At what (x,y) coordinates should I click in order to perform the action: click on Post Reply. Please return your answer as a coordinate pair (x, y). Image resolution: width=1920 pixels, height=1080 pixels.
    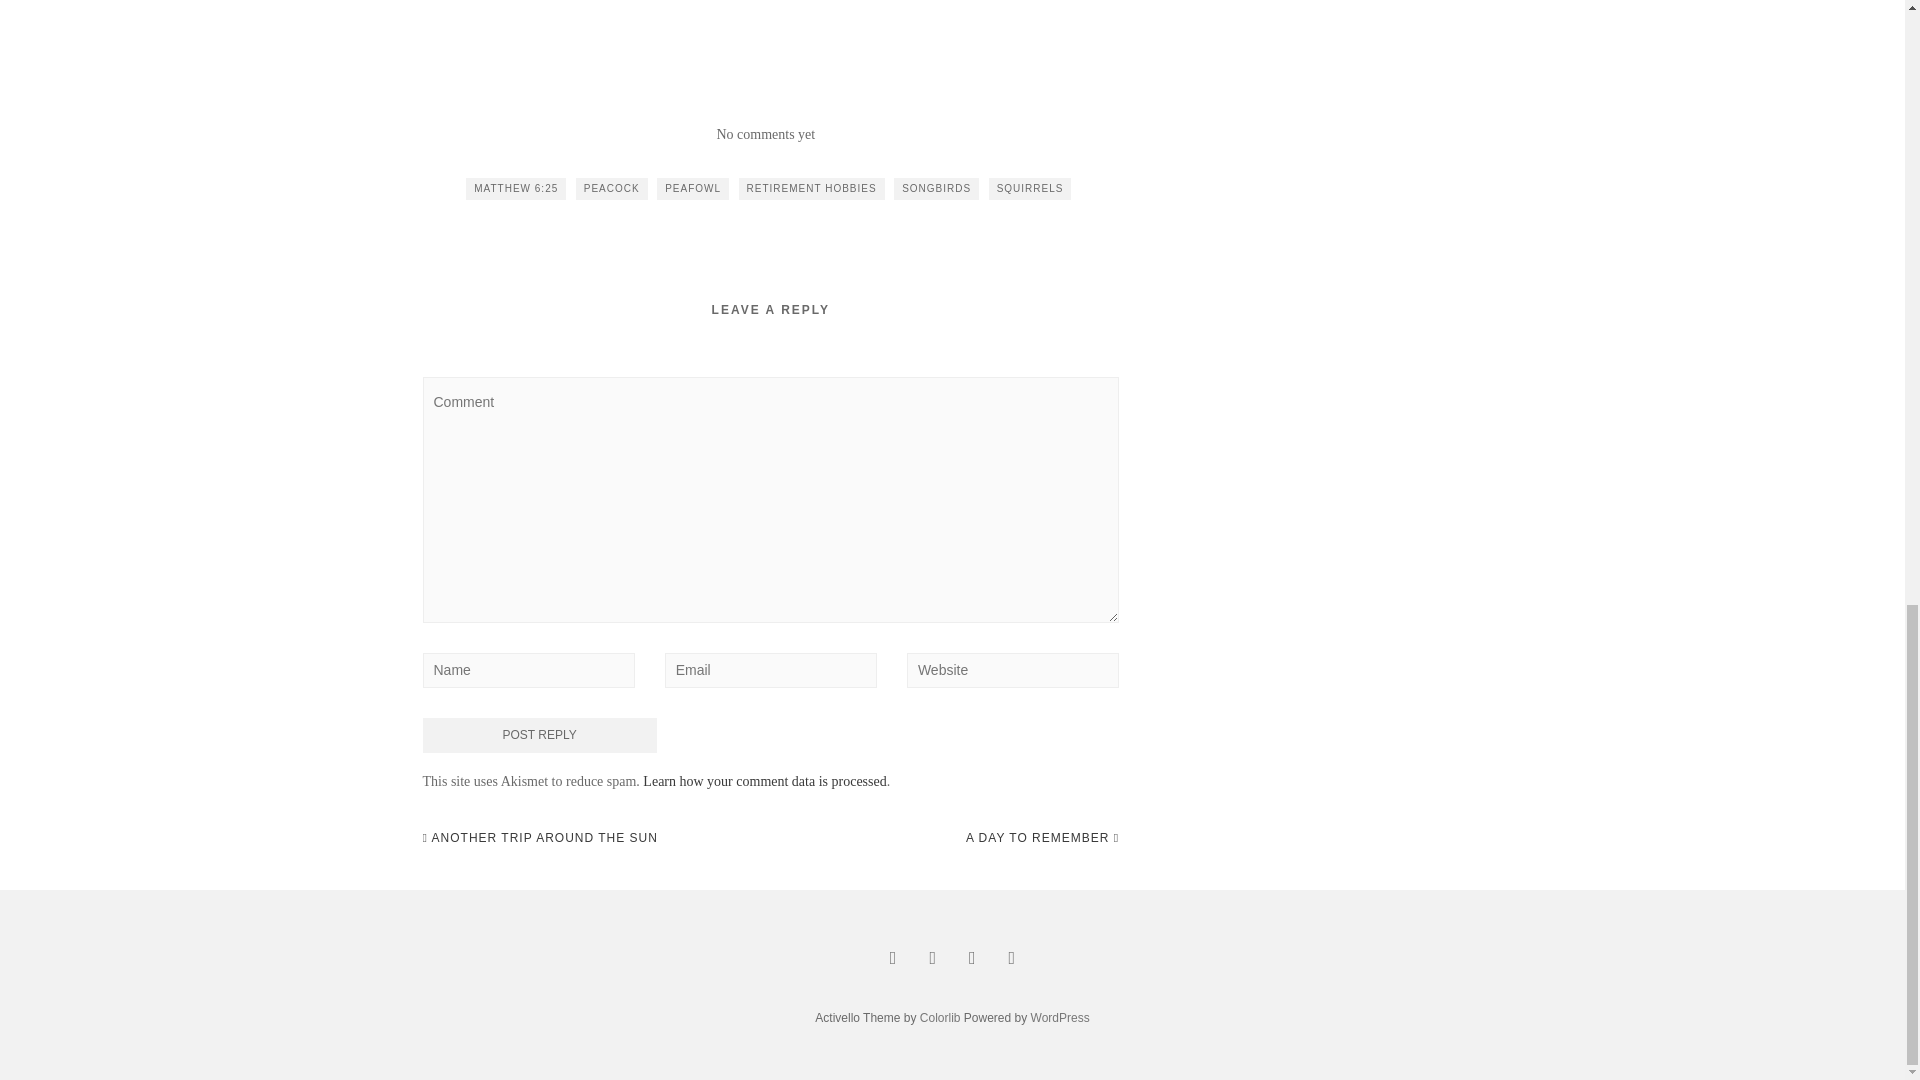
    Looking at the image, I should click on (539, 735).